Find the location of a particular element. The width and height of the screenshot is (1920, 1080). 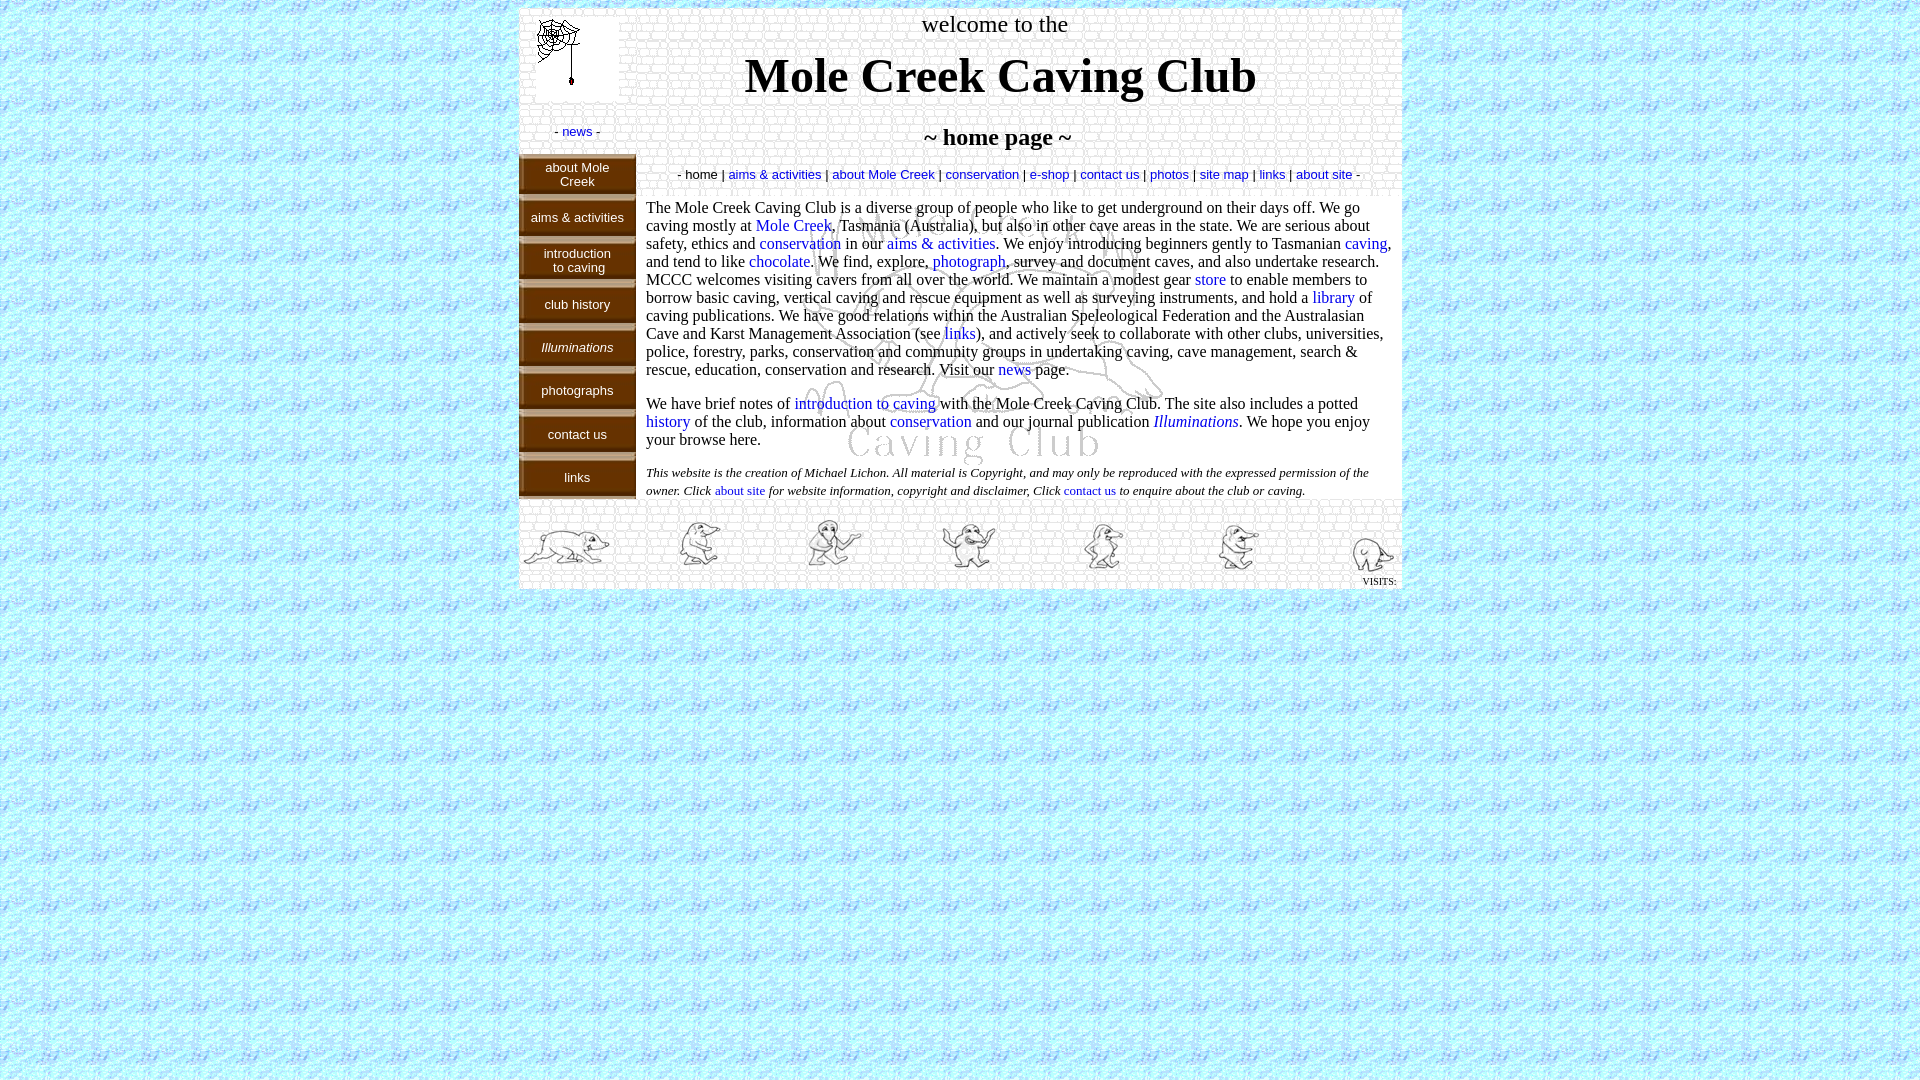

news is located at coordinates (1014, 370).